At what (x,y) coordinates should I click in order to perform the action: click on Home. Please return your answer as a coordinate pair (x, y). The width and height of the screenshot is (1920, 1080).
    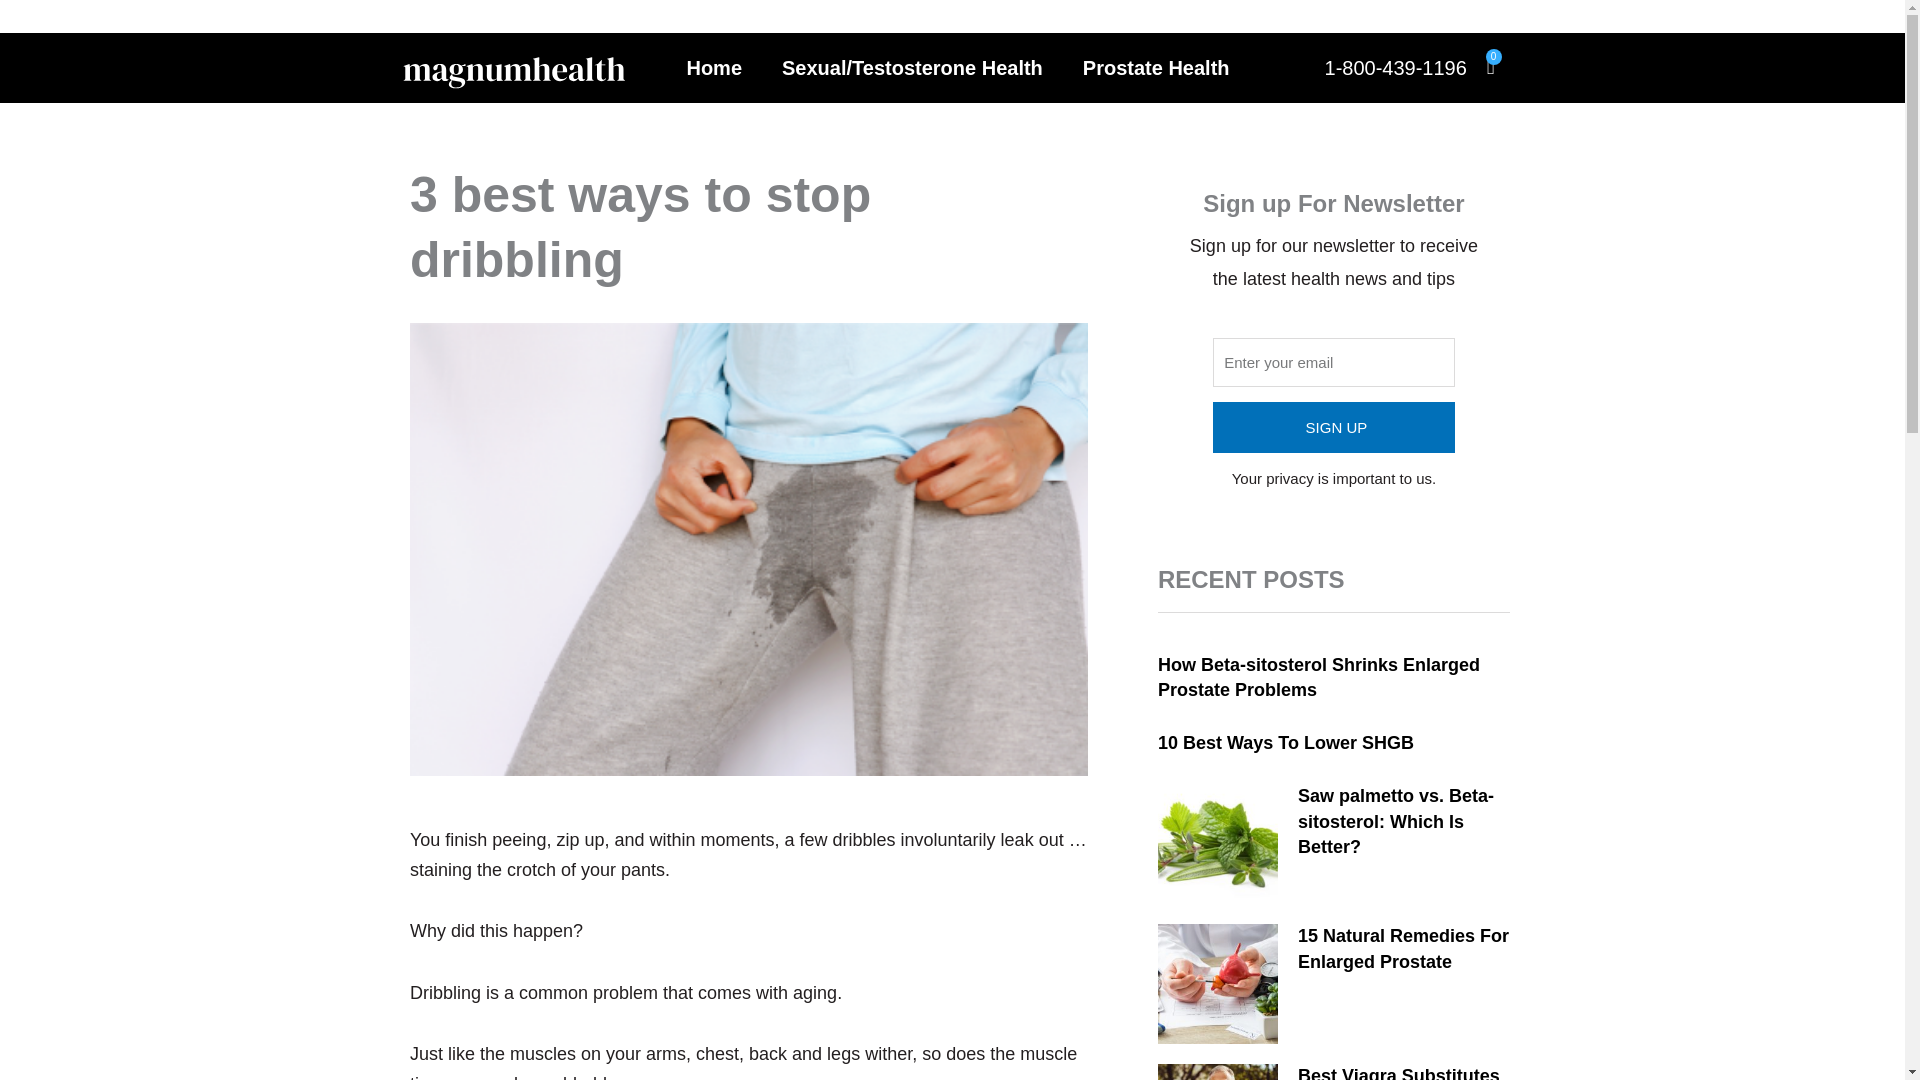
    Looking at the image, I should click on (714, 68).